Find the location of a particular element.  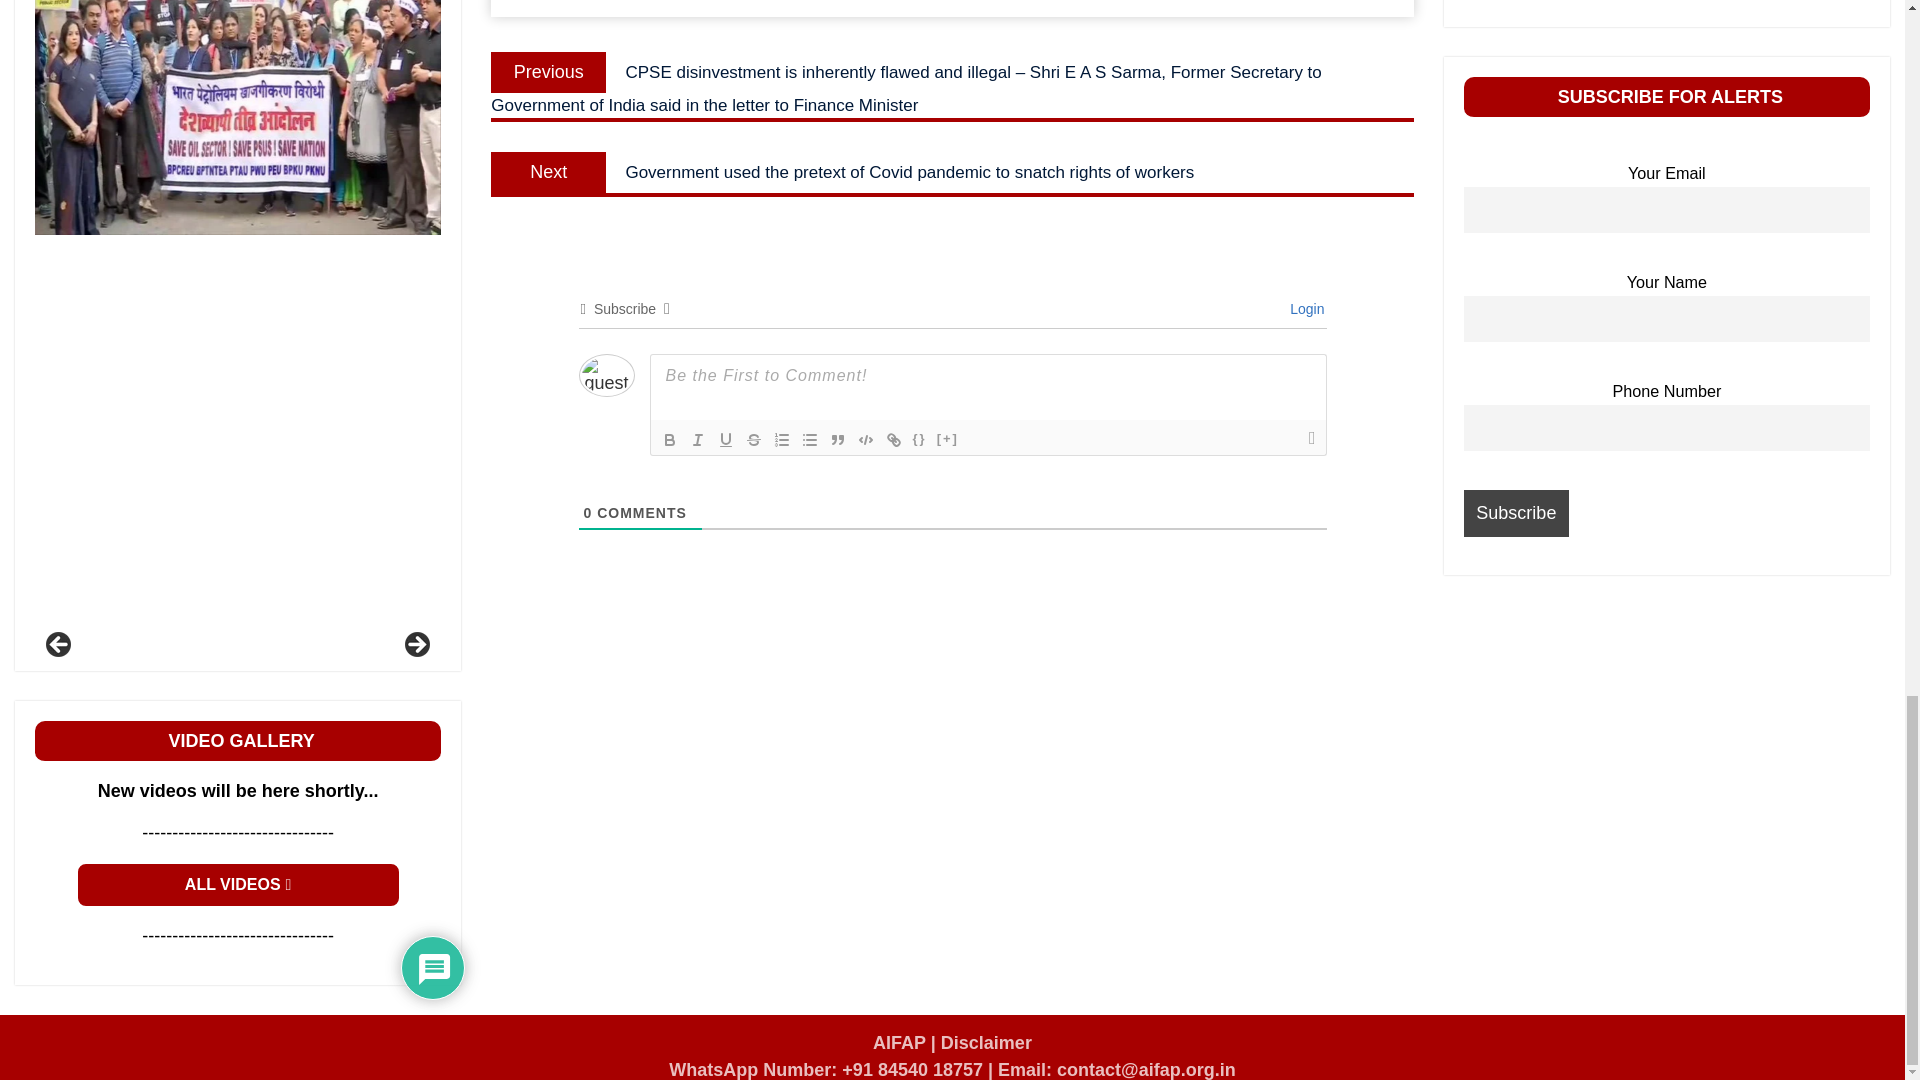

Bold is located at coordinates (670, 440).